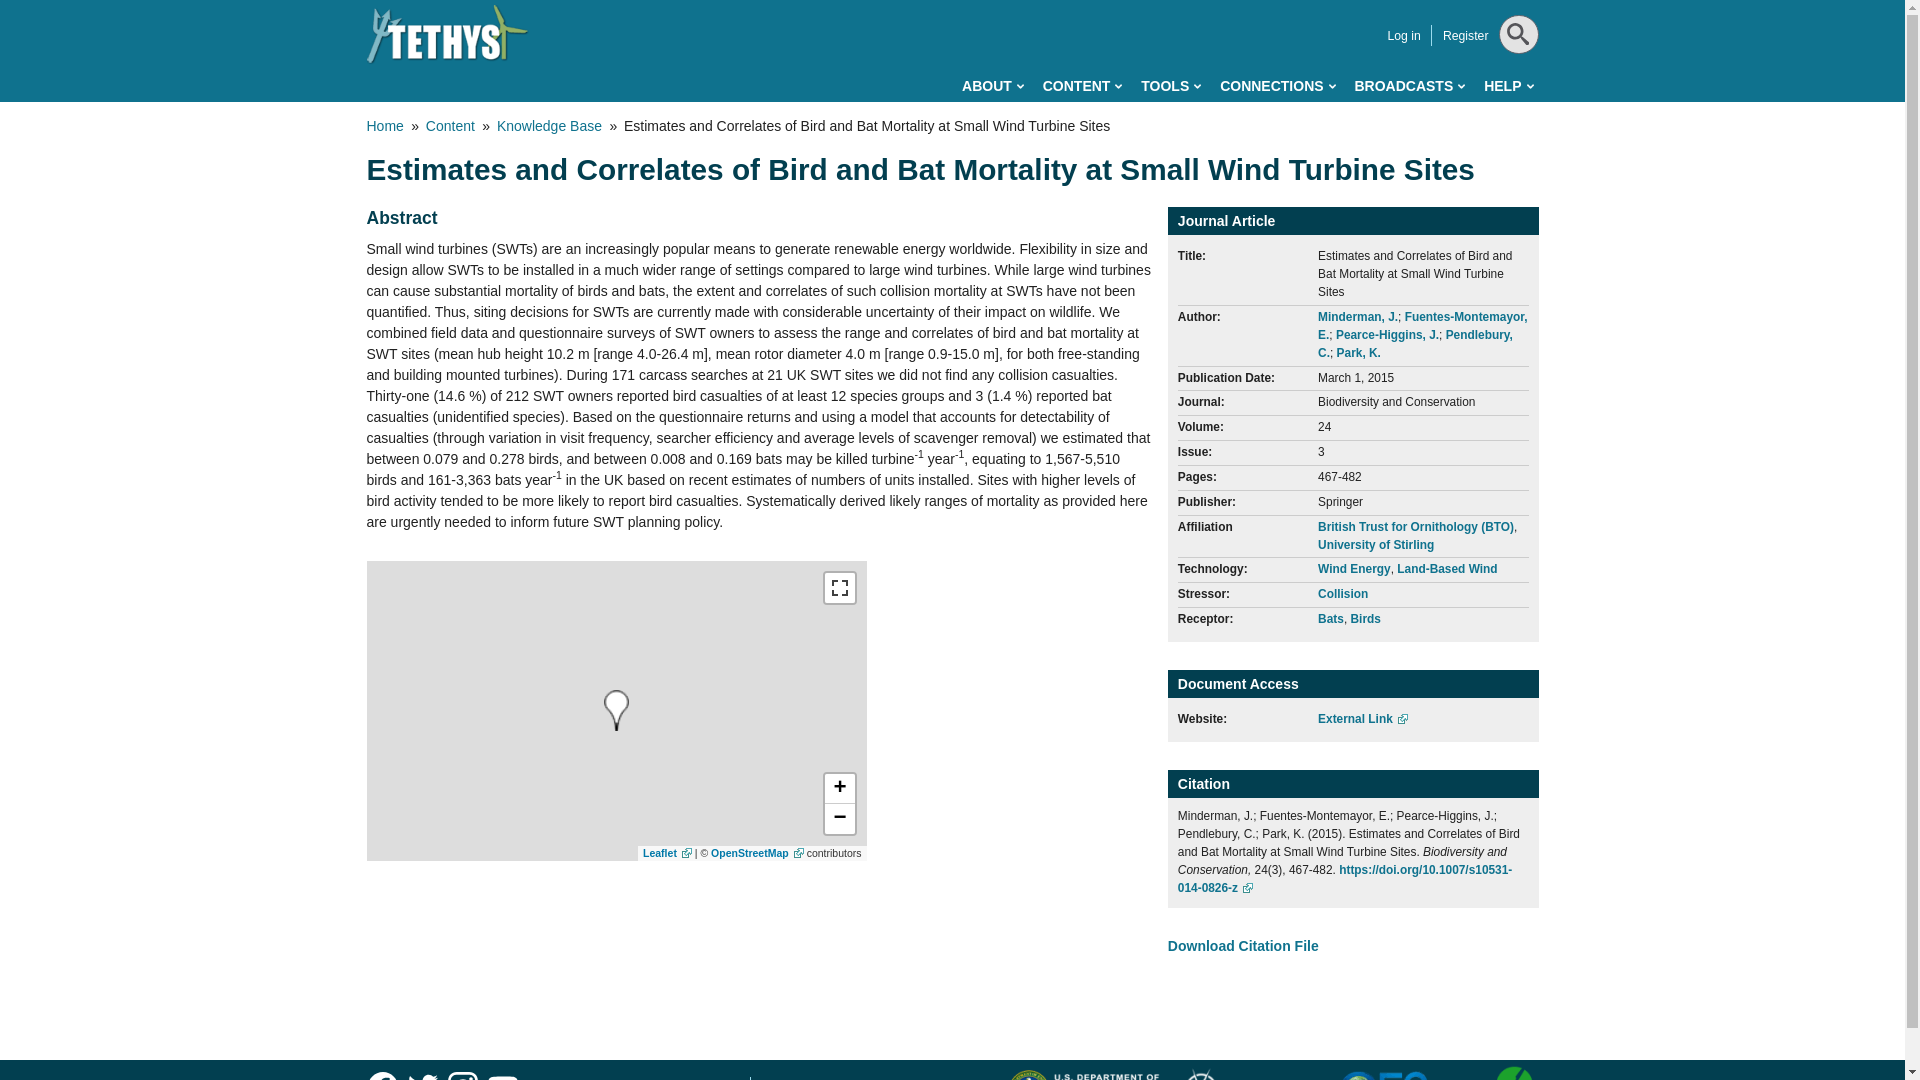  I want to click on Home, so click(447, 34).